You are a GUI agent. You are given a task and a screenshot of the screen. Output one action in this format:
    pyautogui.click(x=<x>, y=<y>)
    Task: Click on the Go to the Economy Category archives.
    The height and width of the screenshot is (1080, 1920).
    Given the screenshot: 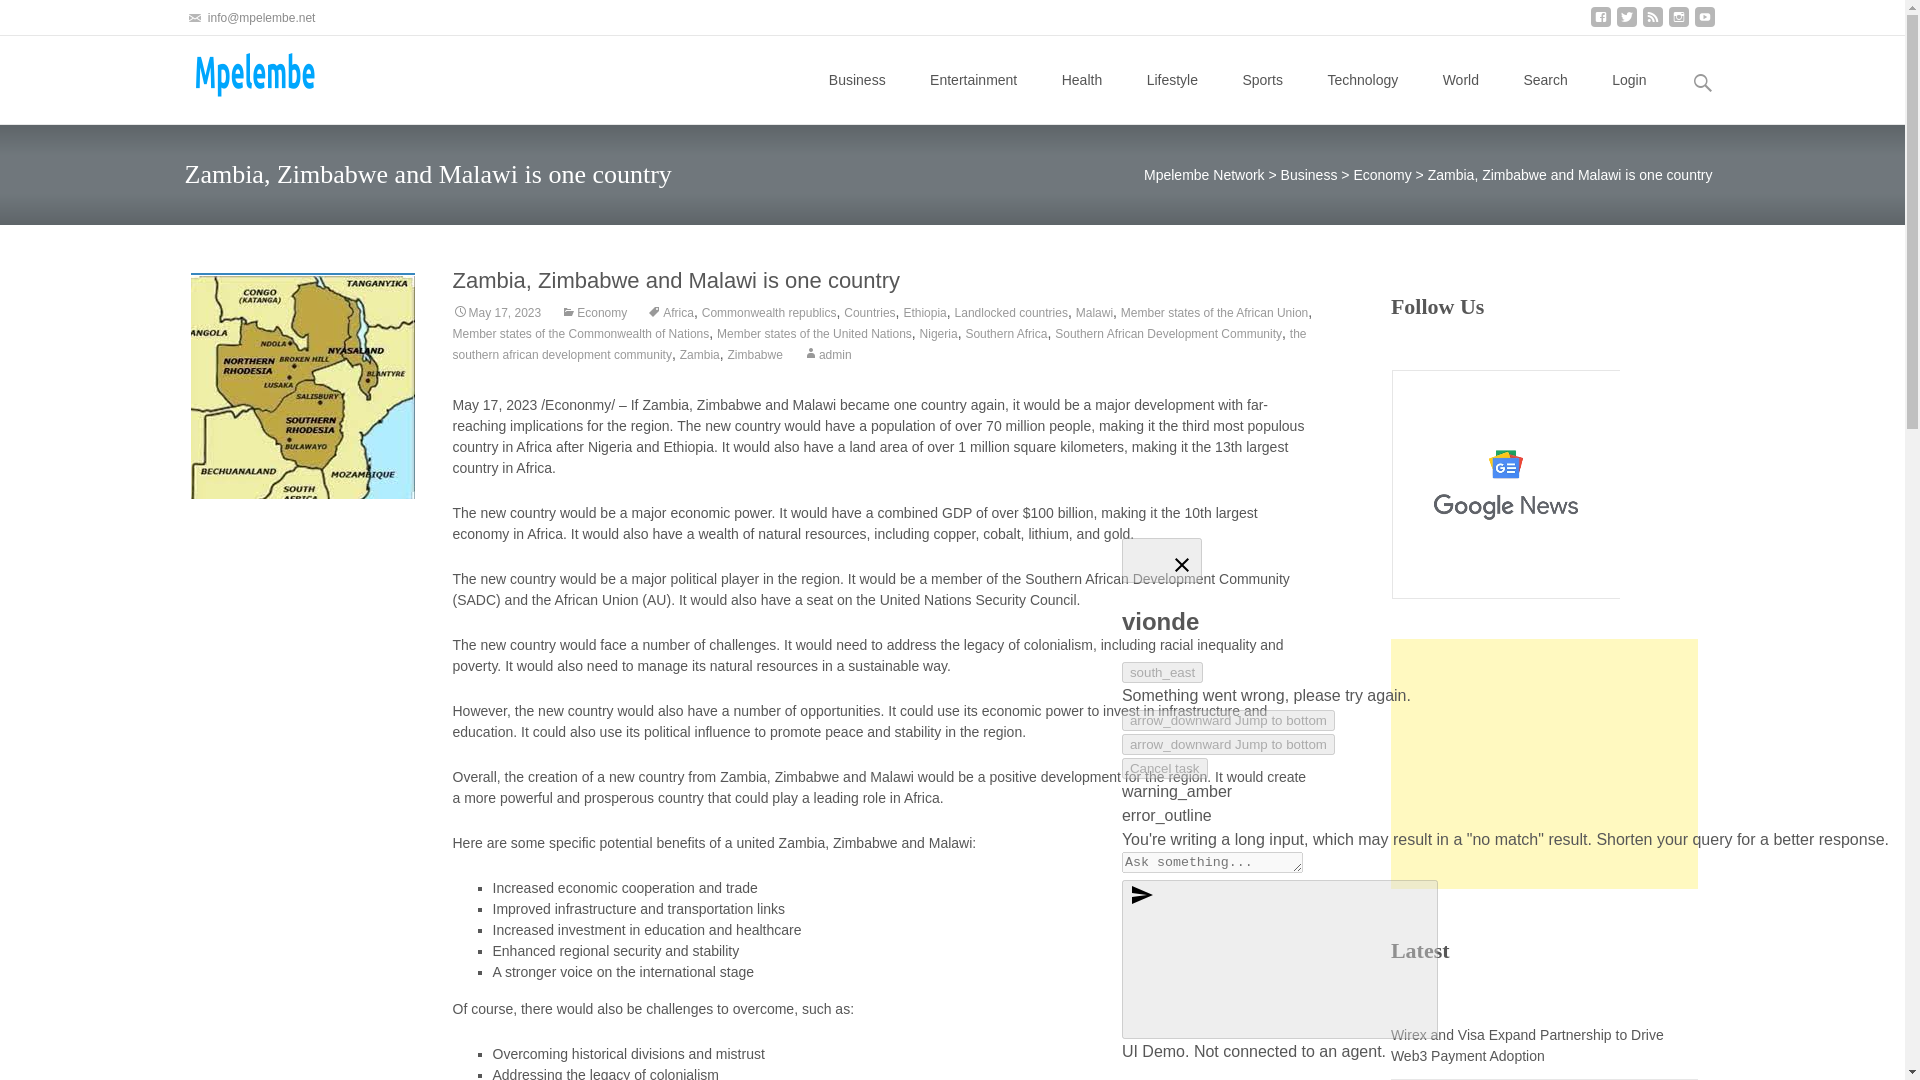 What is the action you would take?
    pyautogui.click(x=1382, y=174)
    